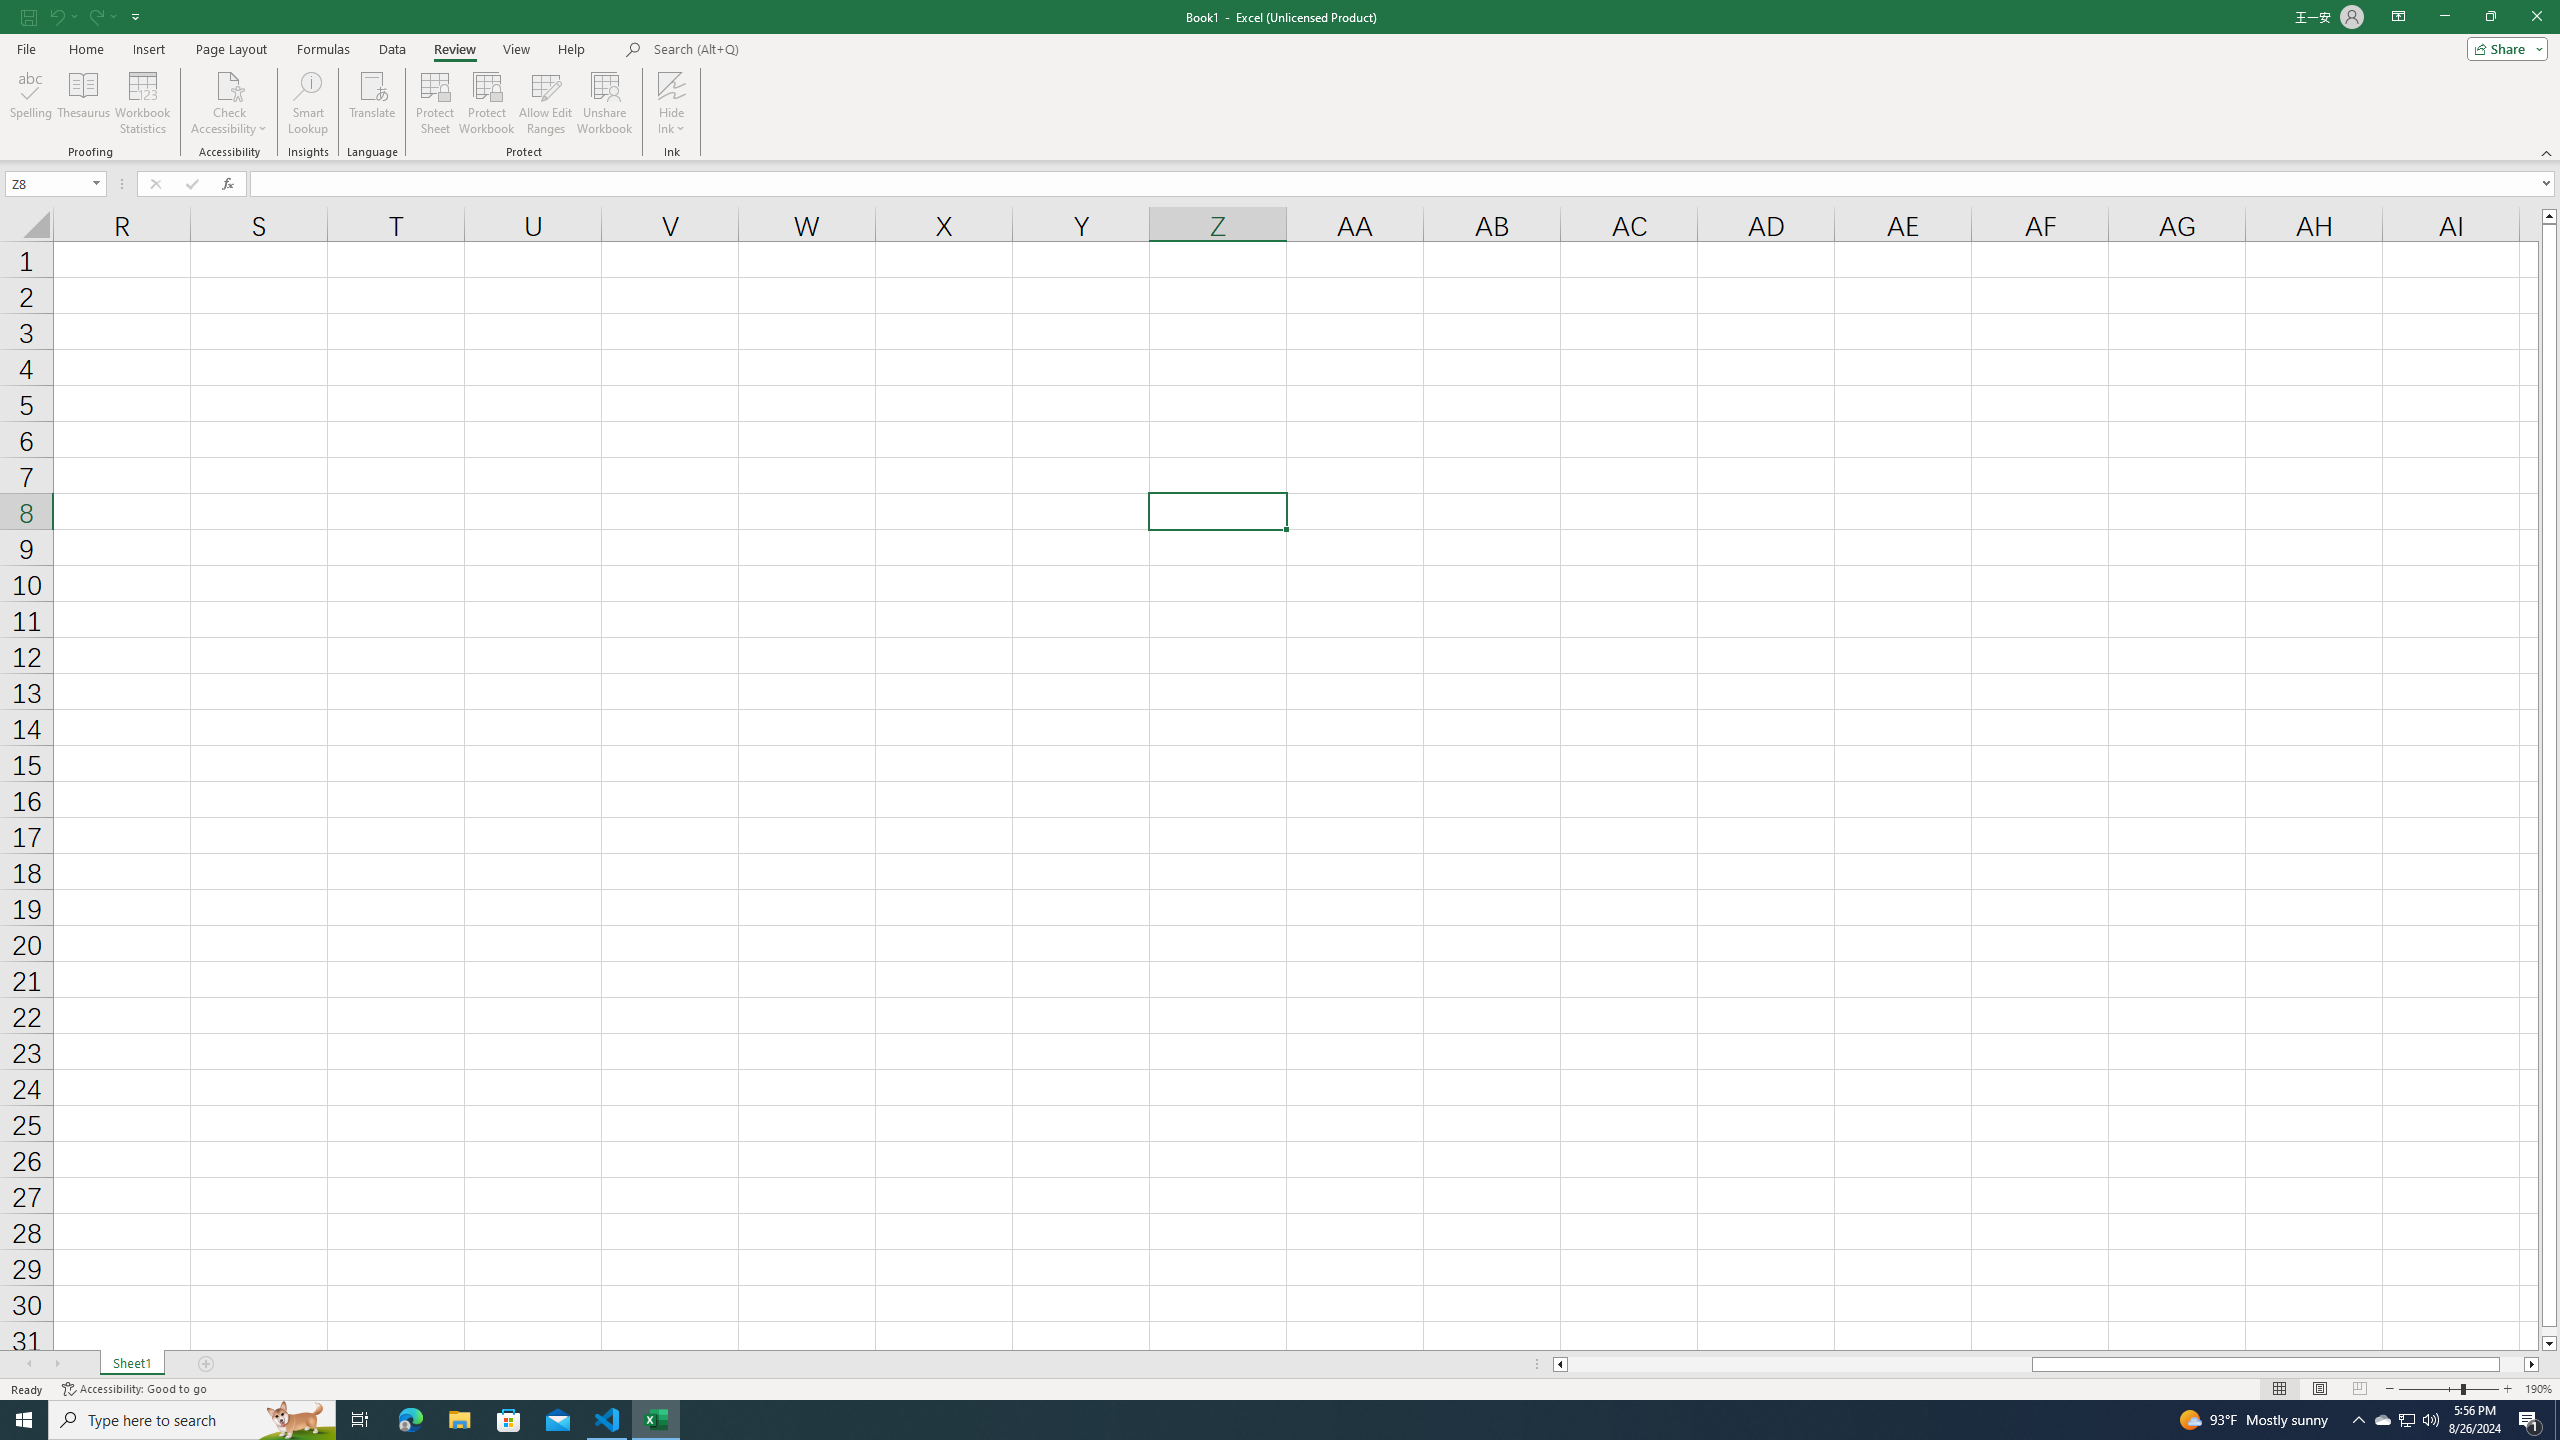  Describe the element at coordinates (572, 49) in the screenshot. I see `Help` at that location.